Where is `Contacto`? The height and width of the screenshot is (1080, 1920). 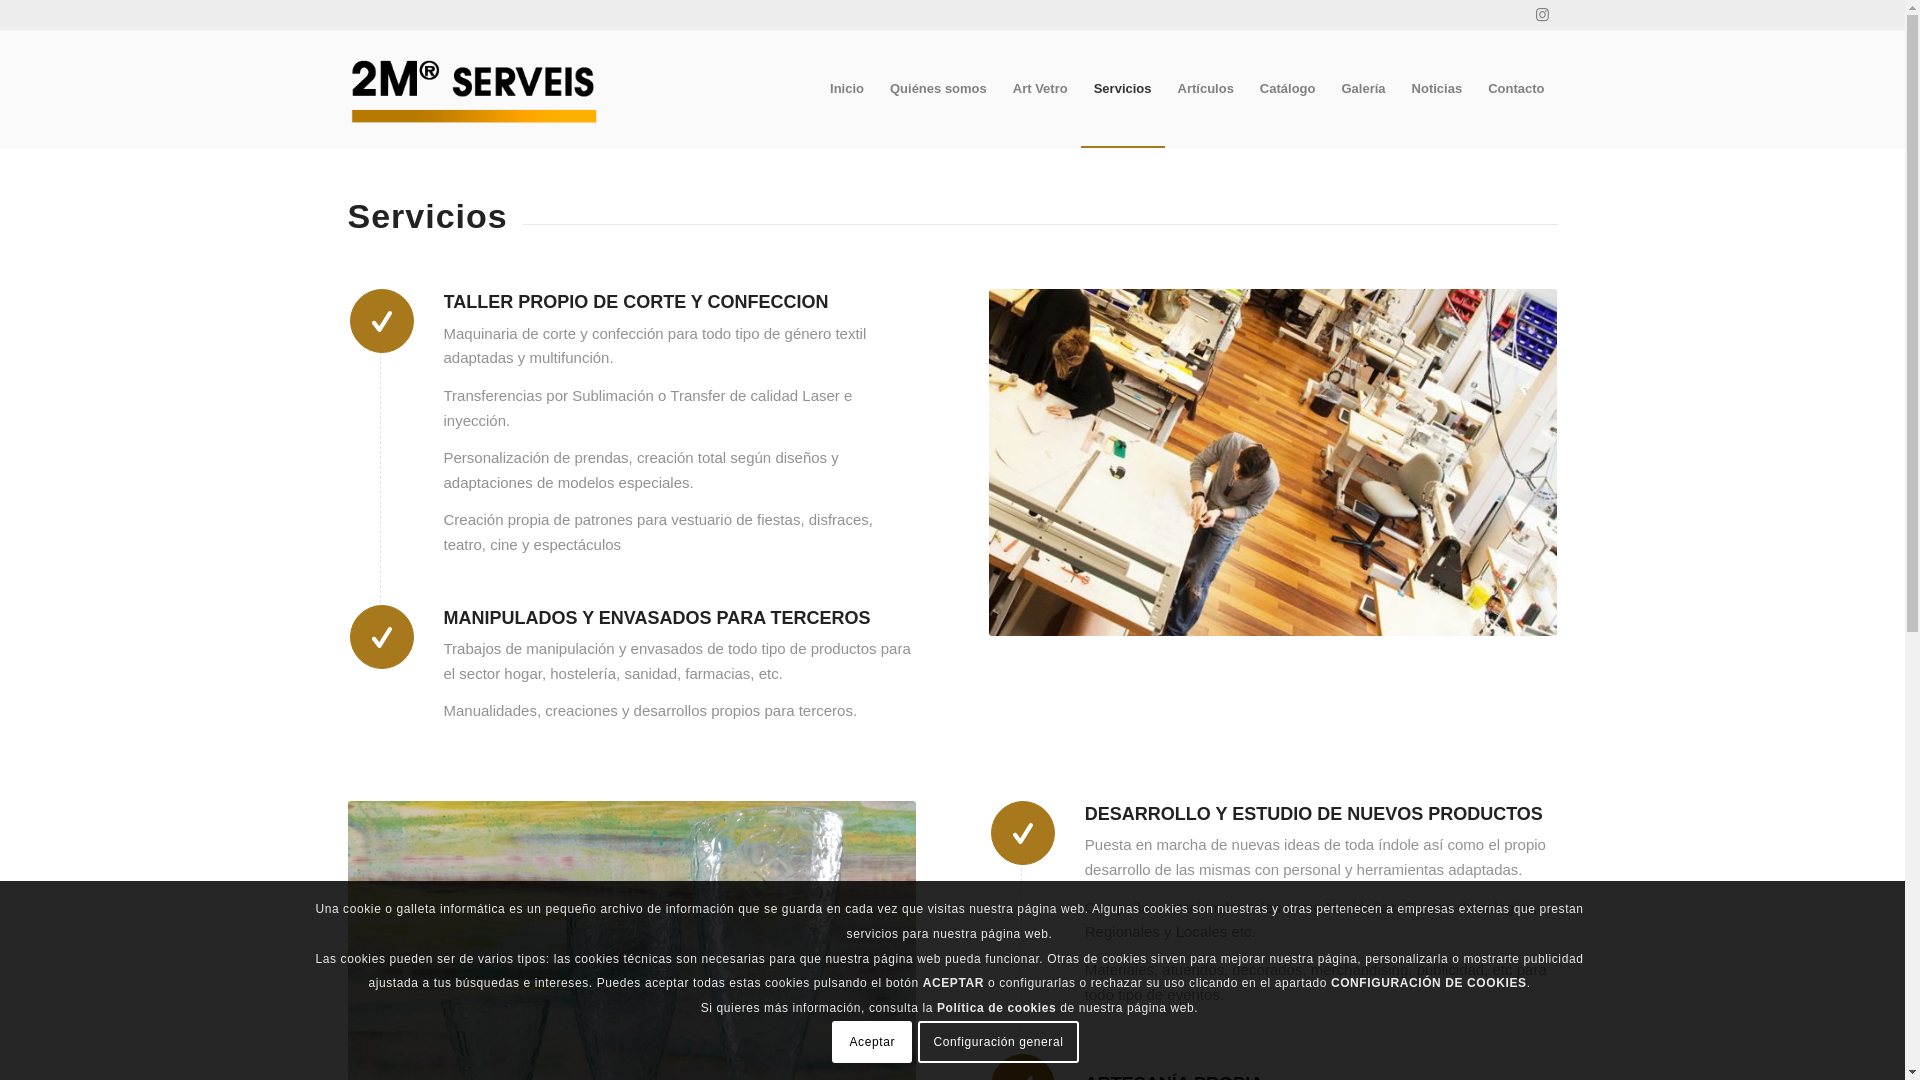 Contacto is located at coordinates (1516, 89).